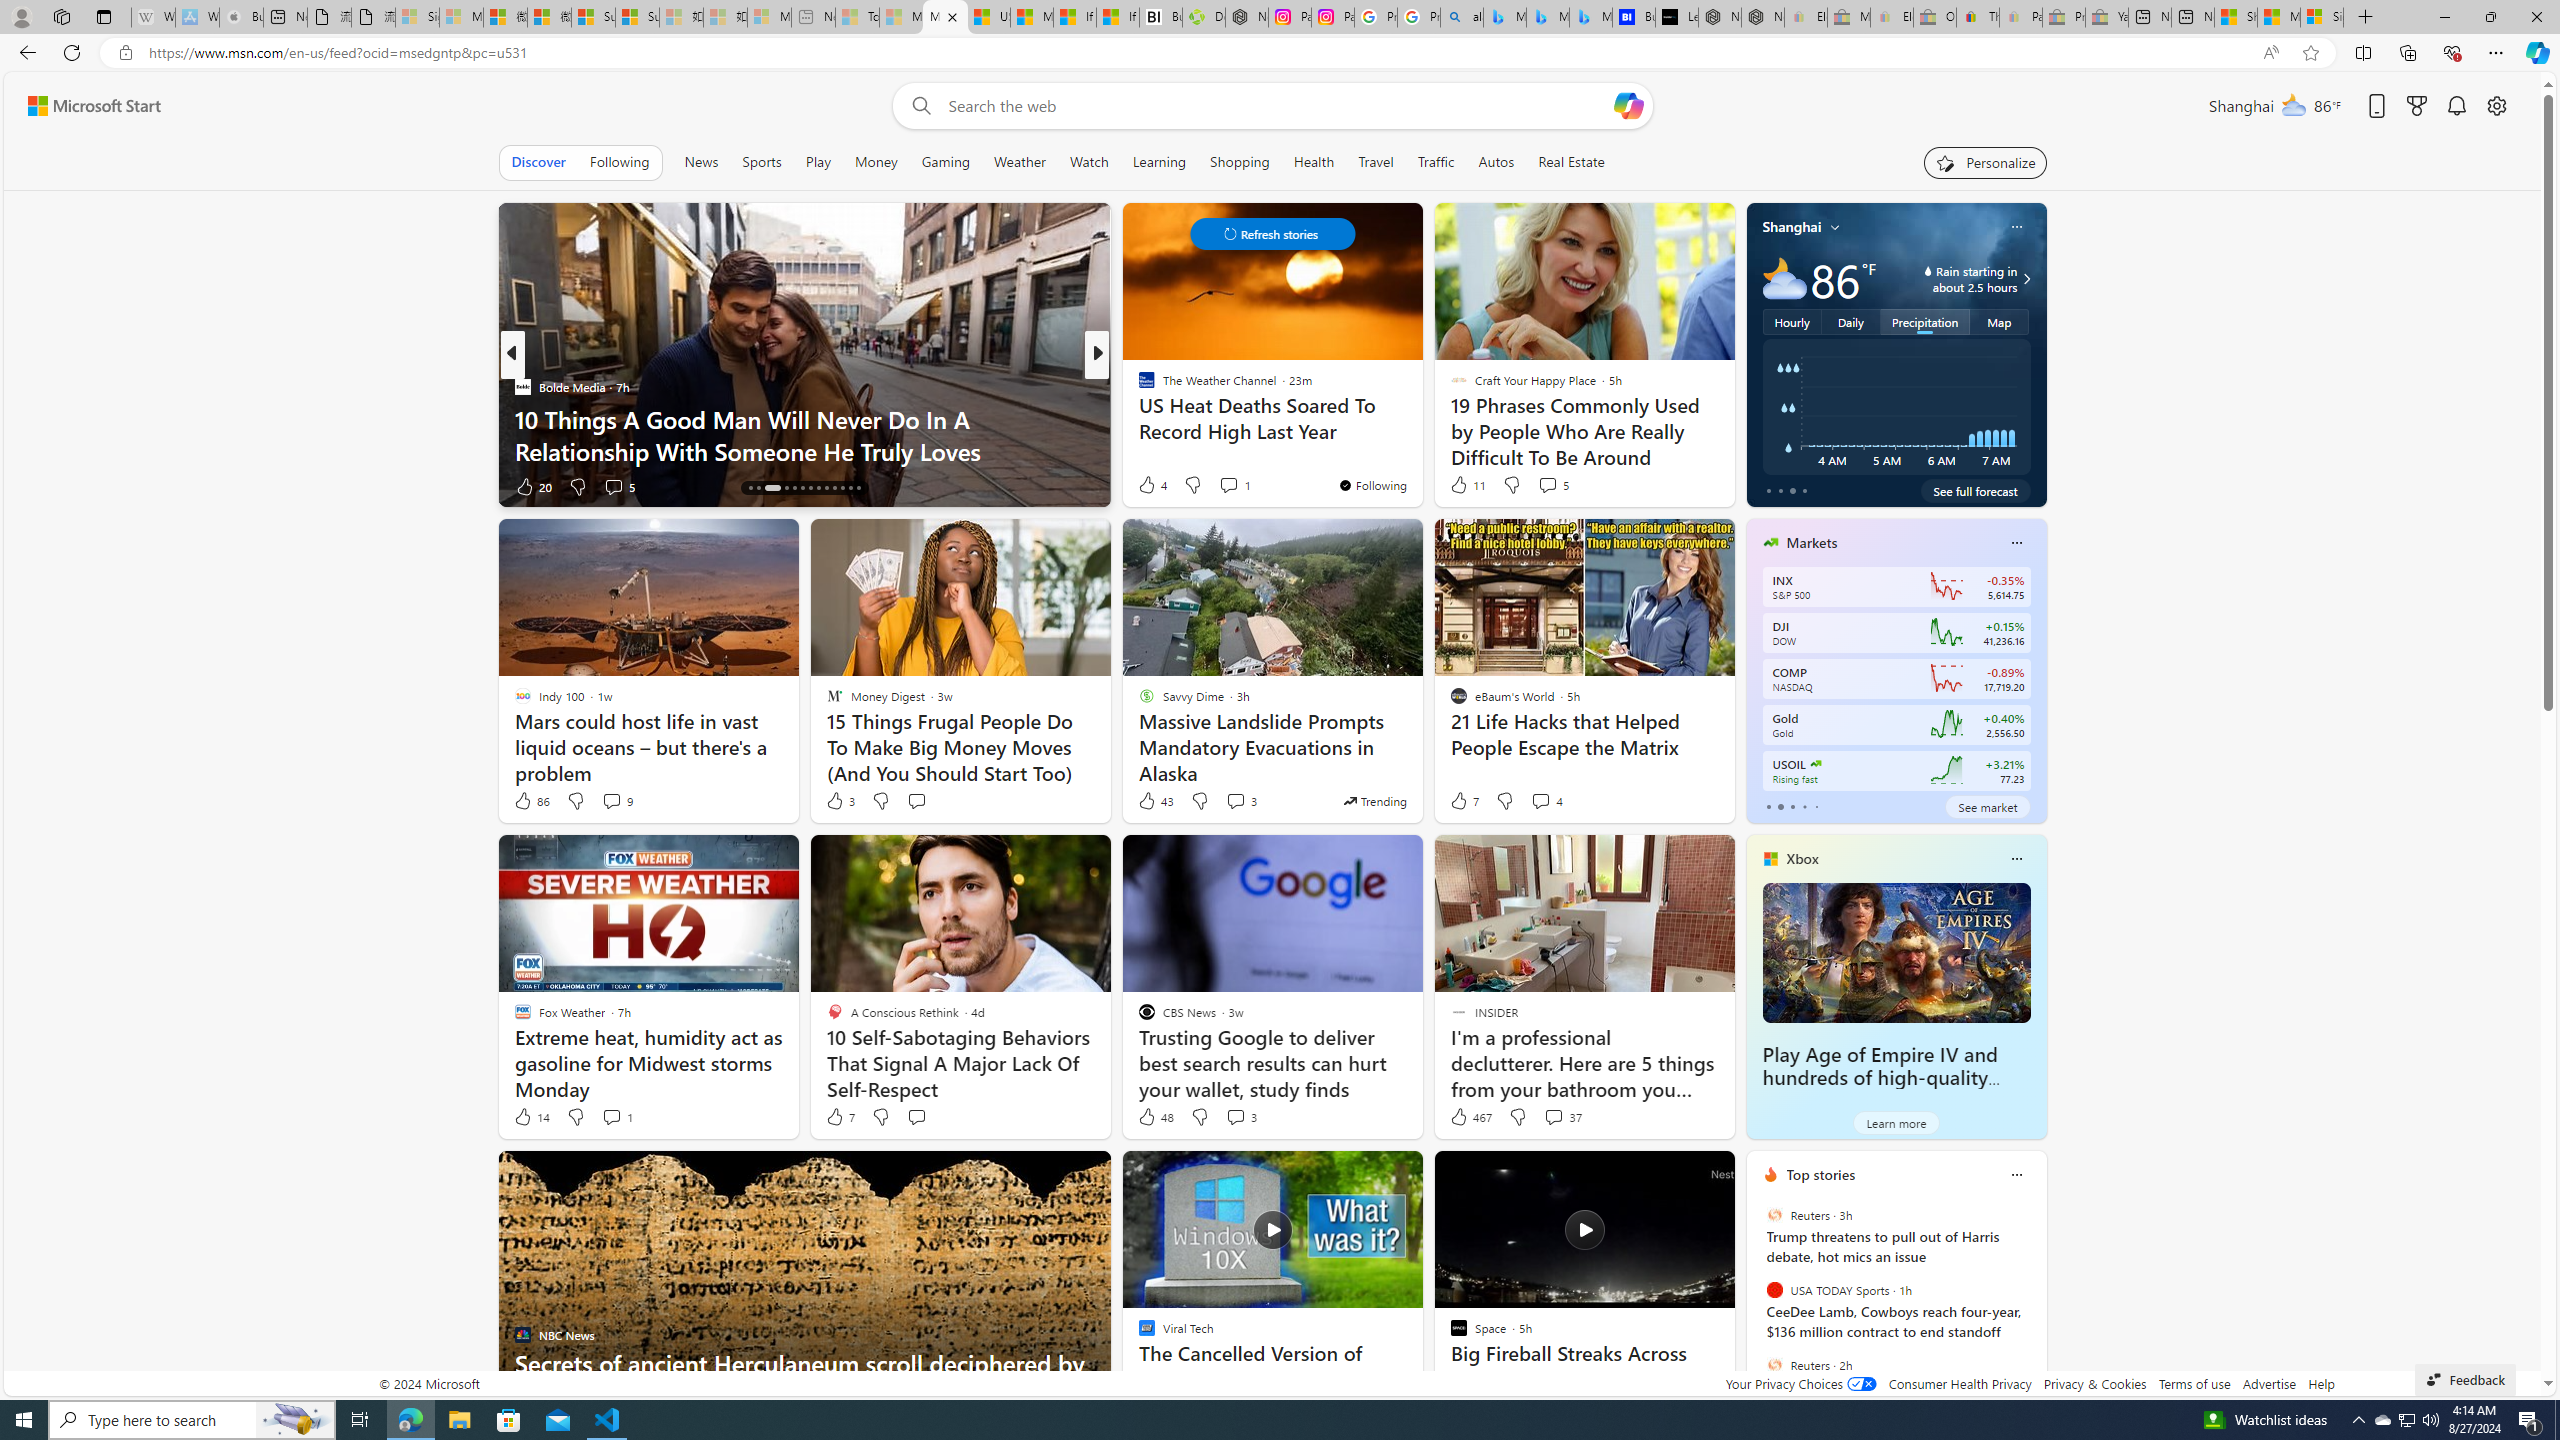 The height and width of the screenshot is (1440, 2560). I want to click on 115 Like, so click(1152, 486).